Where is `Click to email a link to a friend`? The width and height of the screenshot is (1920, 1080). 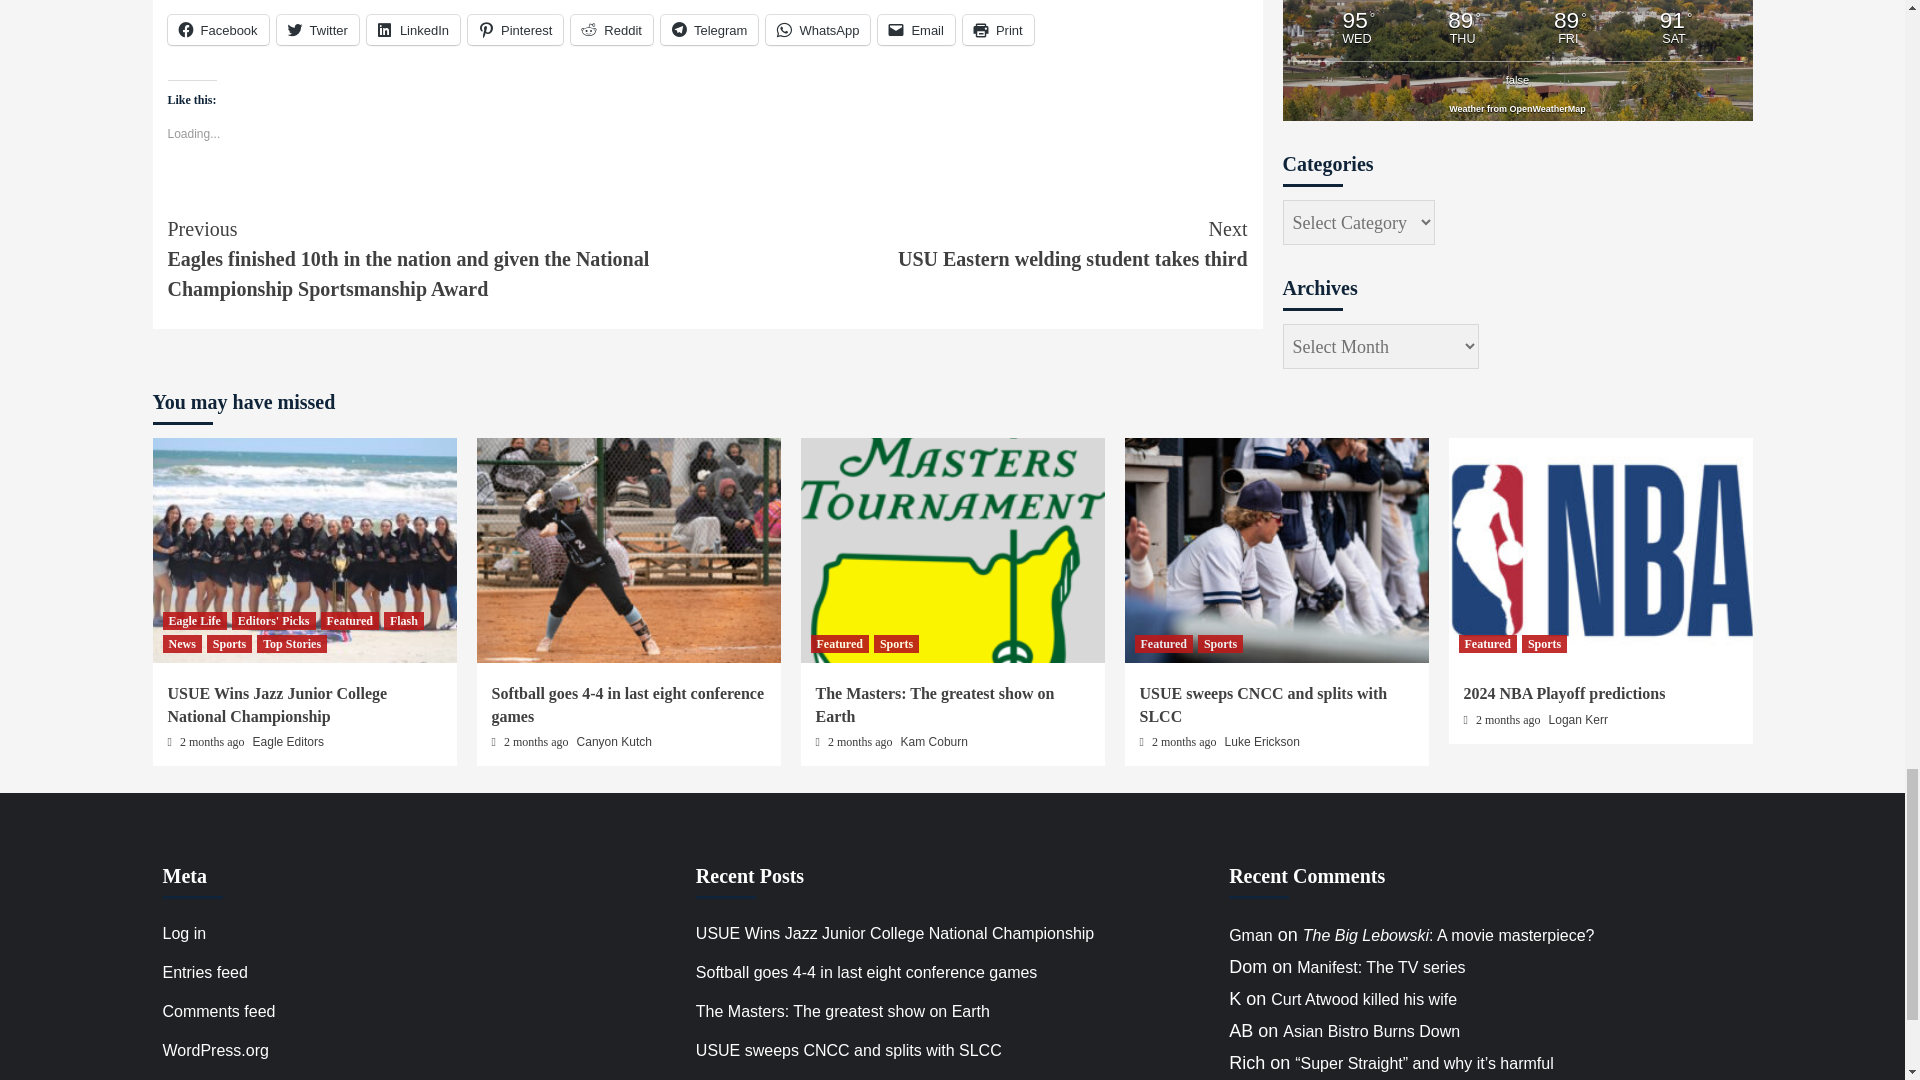
Click to email a link to a friend is located at coordinates (916, 30).